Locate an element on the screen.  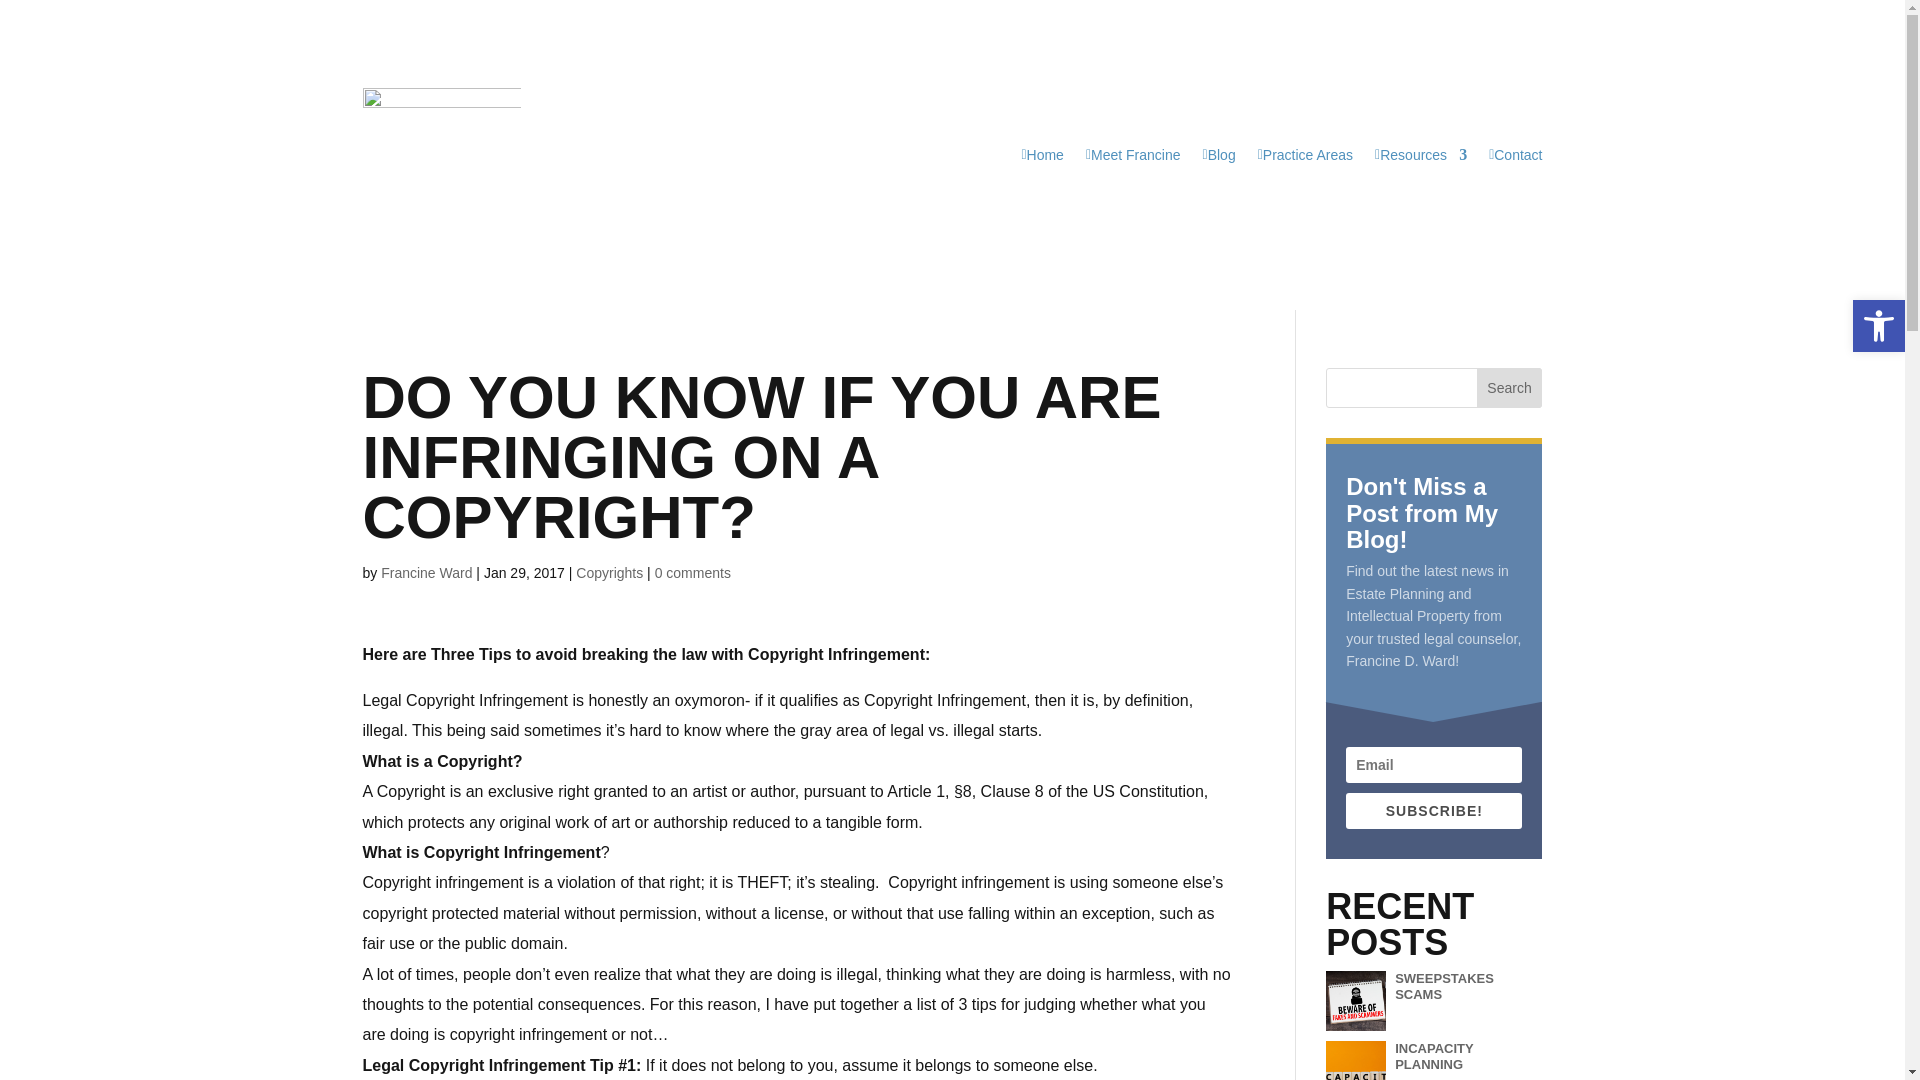
Accessibility Tools is located at coordinates (1878, 326).